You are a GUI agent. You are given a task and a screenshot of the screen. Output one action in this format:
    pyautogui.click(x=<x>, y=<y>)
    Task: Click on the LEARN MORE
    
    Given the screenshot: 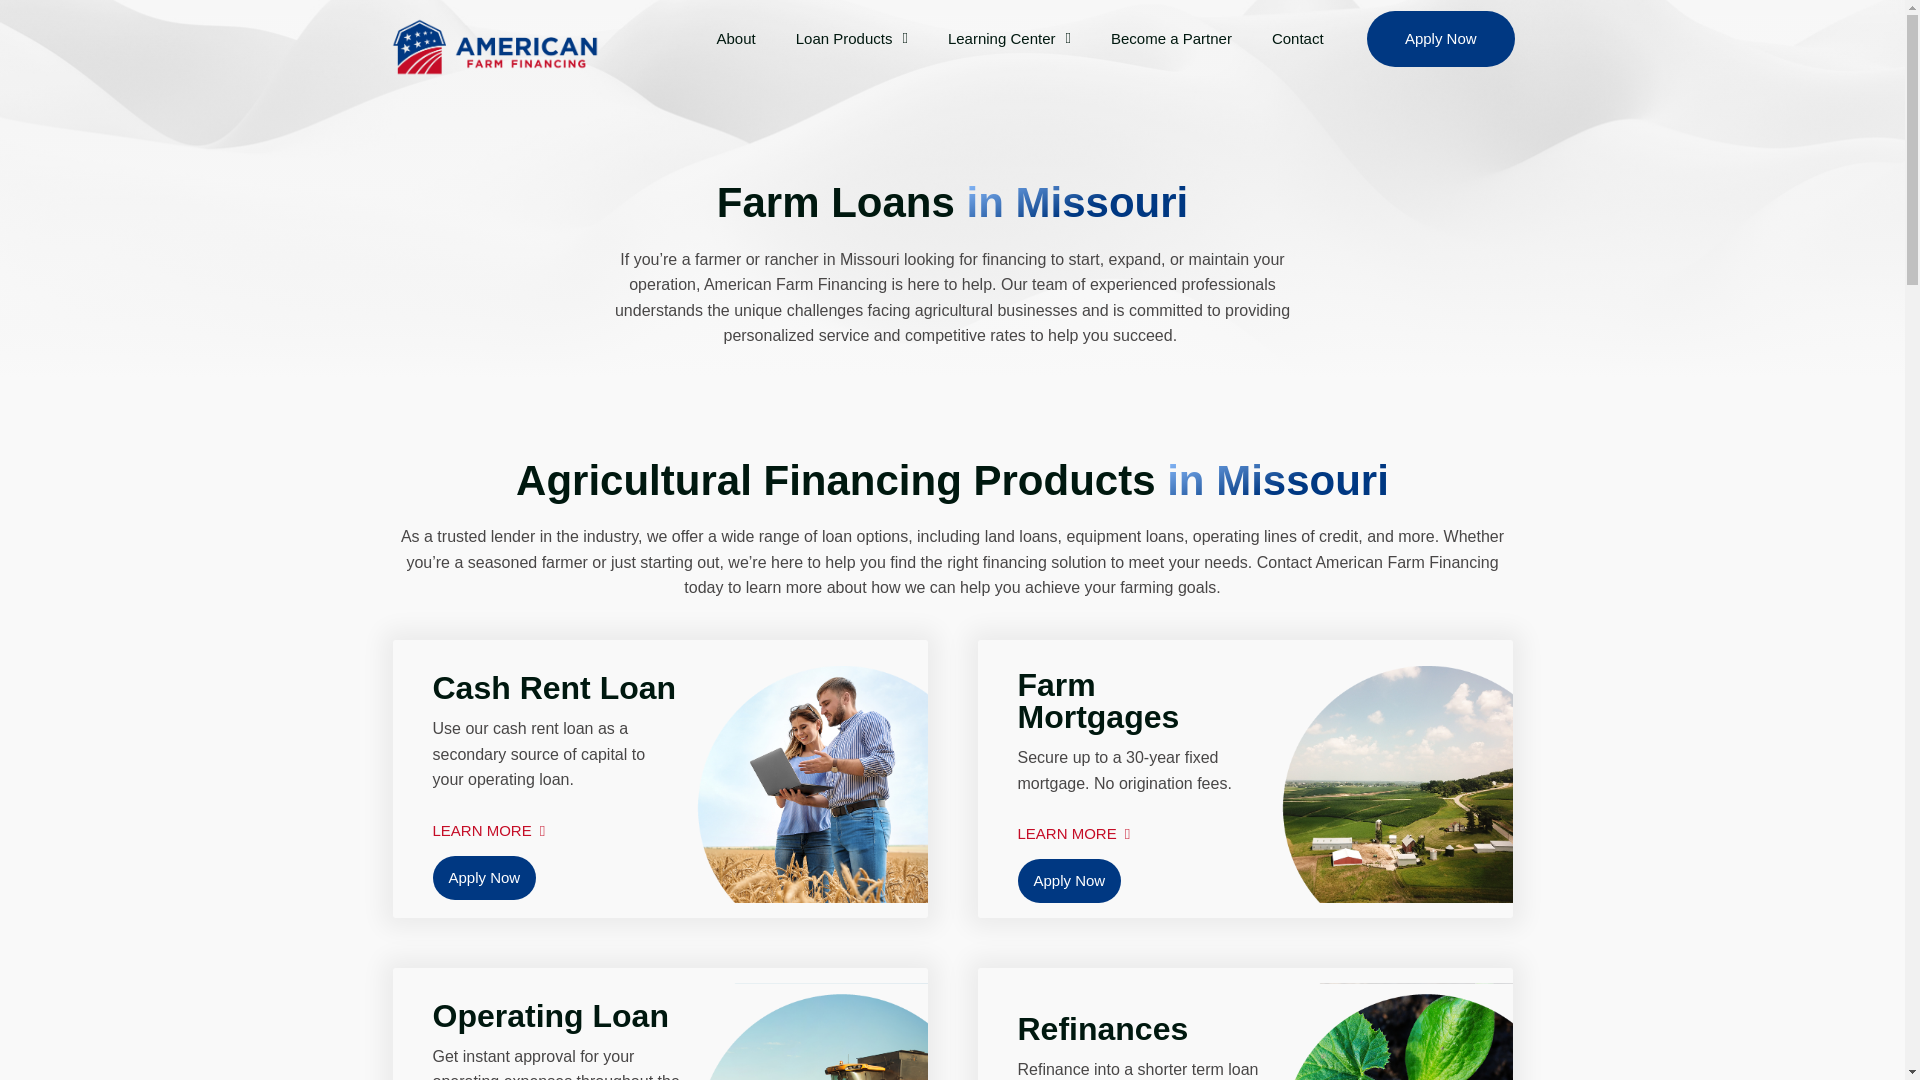 What is the action you would take?
    pyautogui.click(x=488, y=823)
    